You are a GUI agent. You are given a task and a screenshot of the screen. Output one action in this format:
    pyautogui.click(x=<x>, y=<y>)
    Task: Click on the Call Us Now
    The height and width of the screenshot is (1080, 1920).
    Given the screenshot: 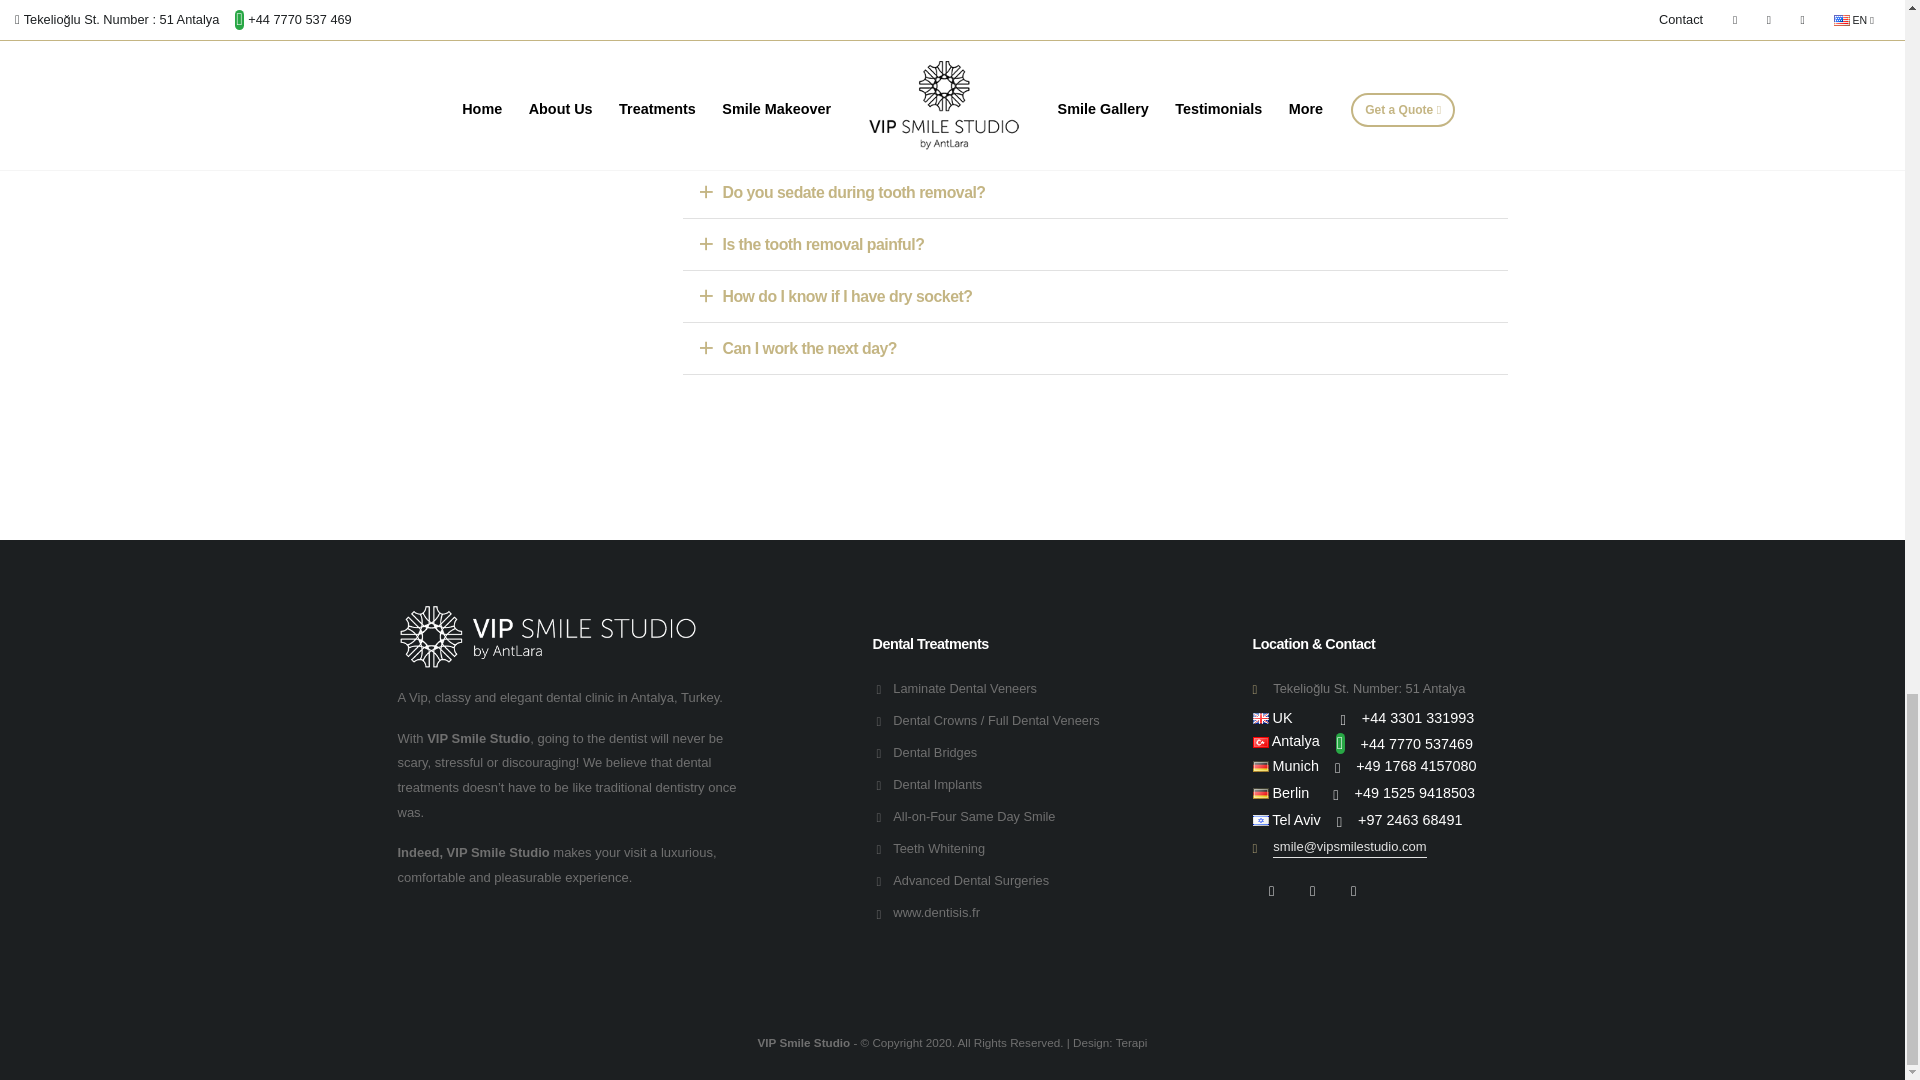 What is the action you would take?
    pyautogui.click(x=1414, y=793)
    